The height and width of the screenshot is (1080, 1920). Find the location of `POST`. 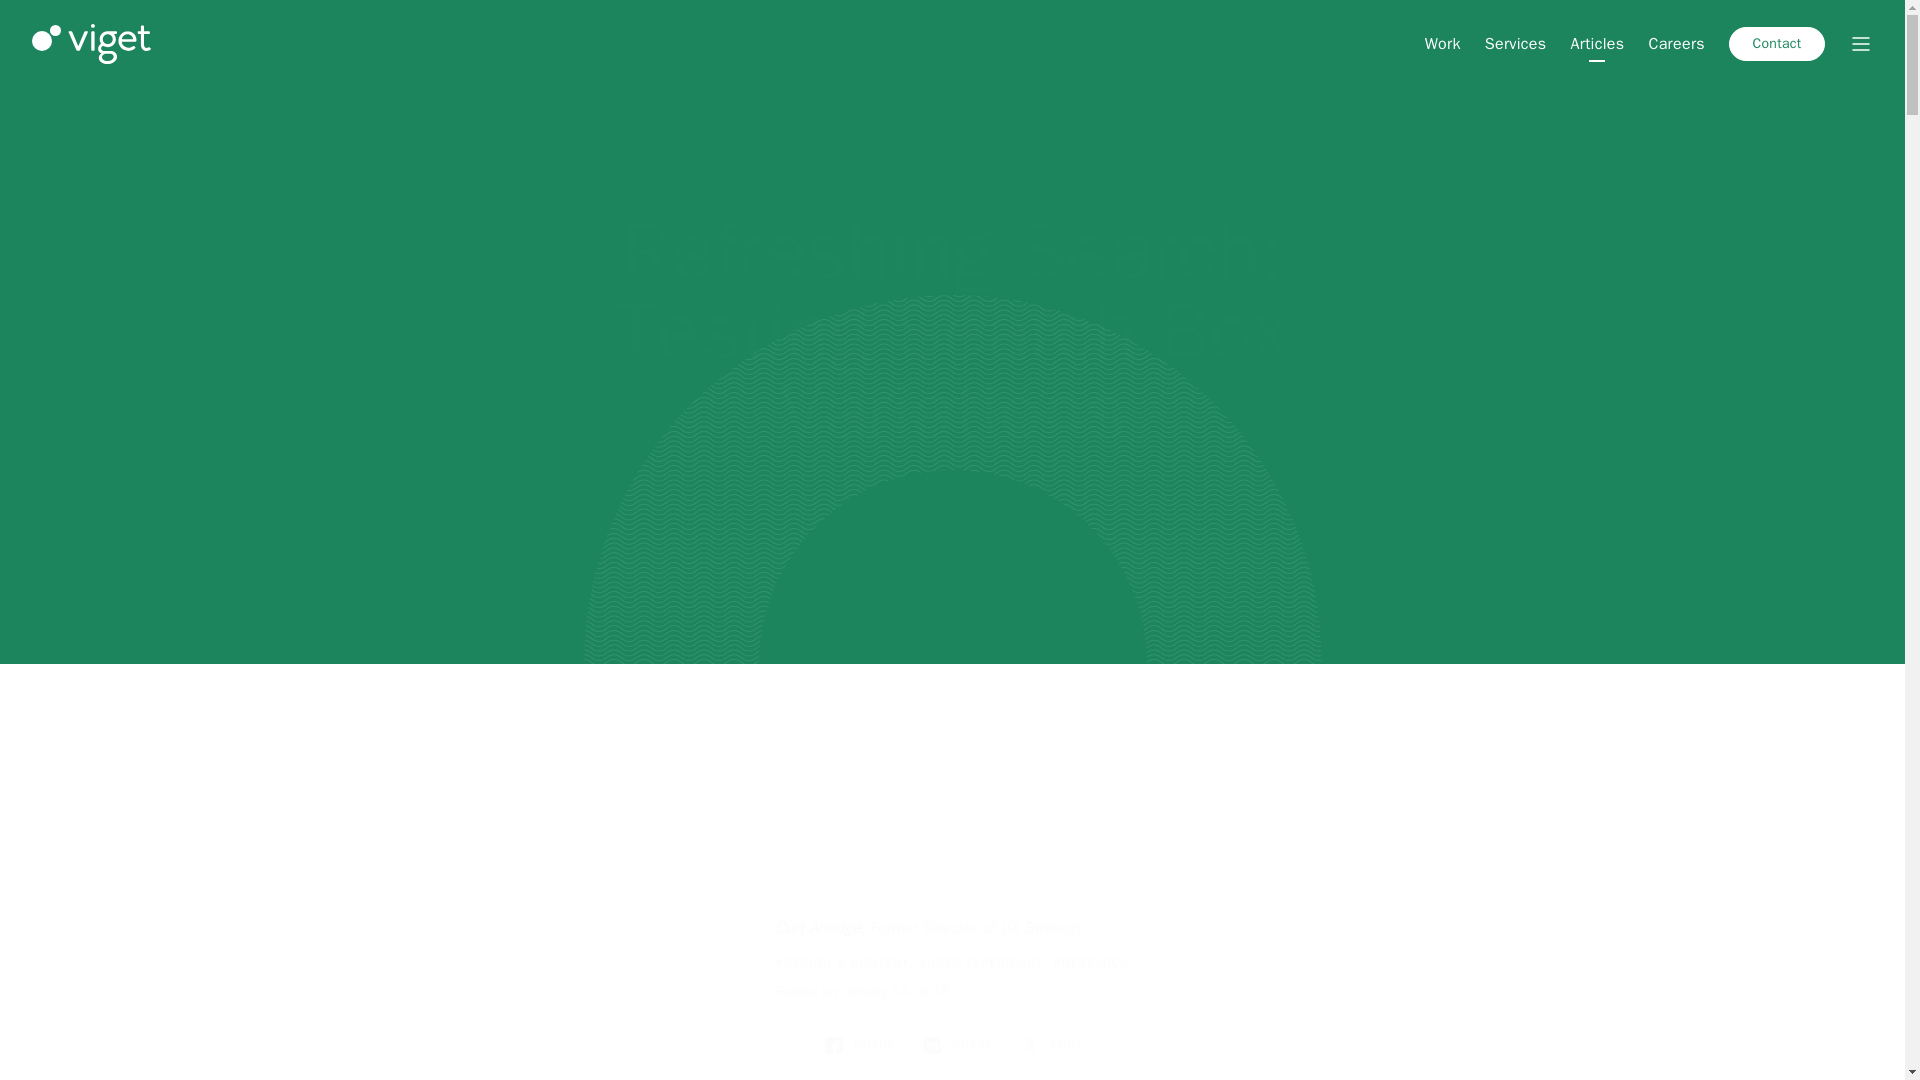

POST is located at coordinates (1050, 1044).